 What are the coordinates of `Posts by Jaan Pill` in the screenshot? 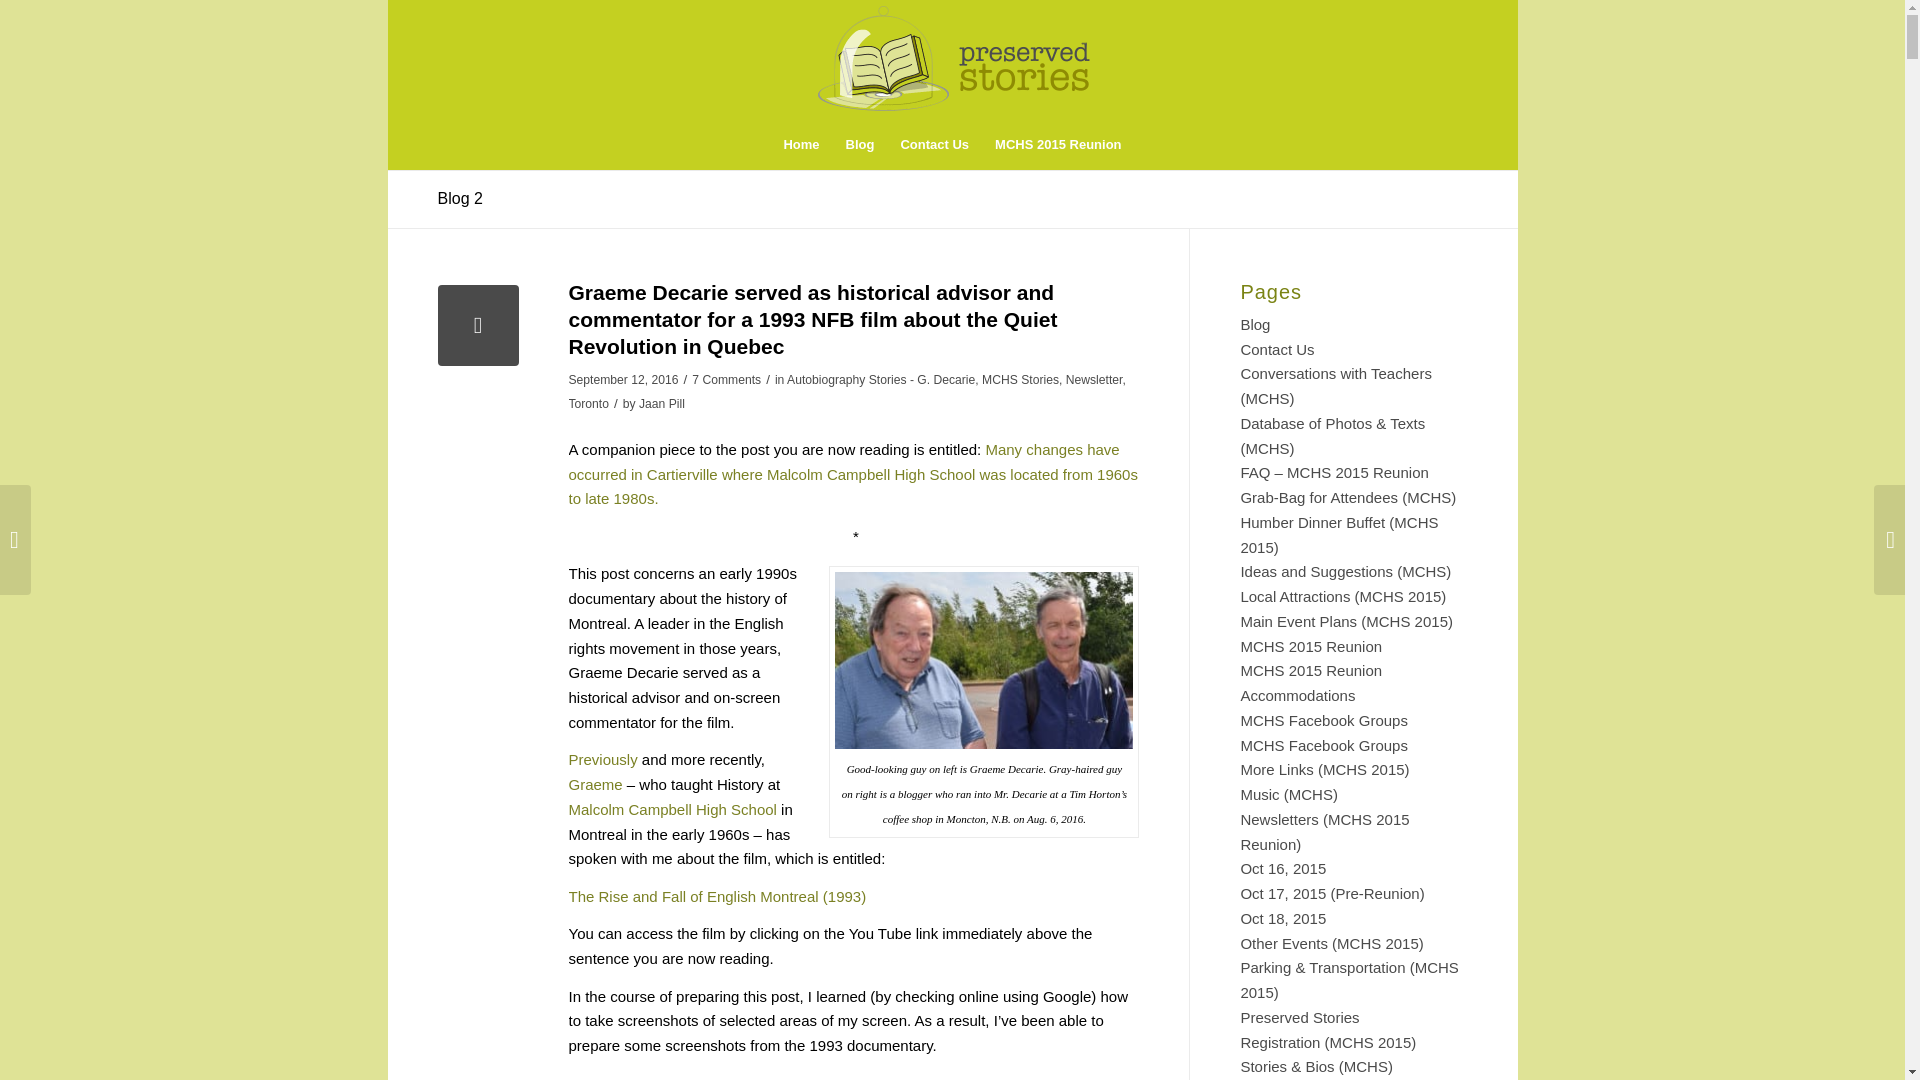 It's located at (662, 404).